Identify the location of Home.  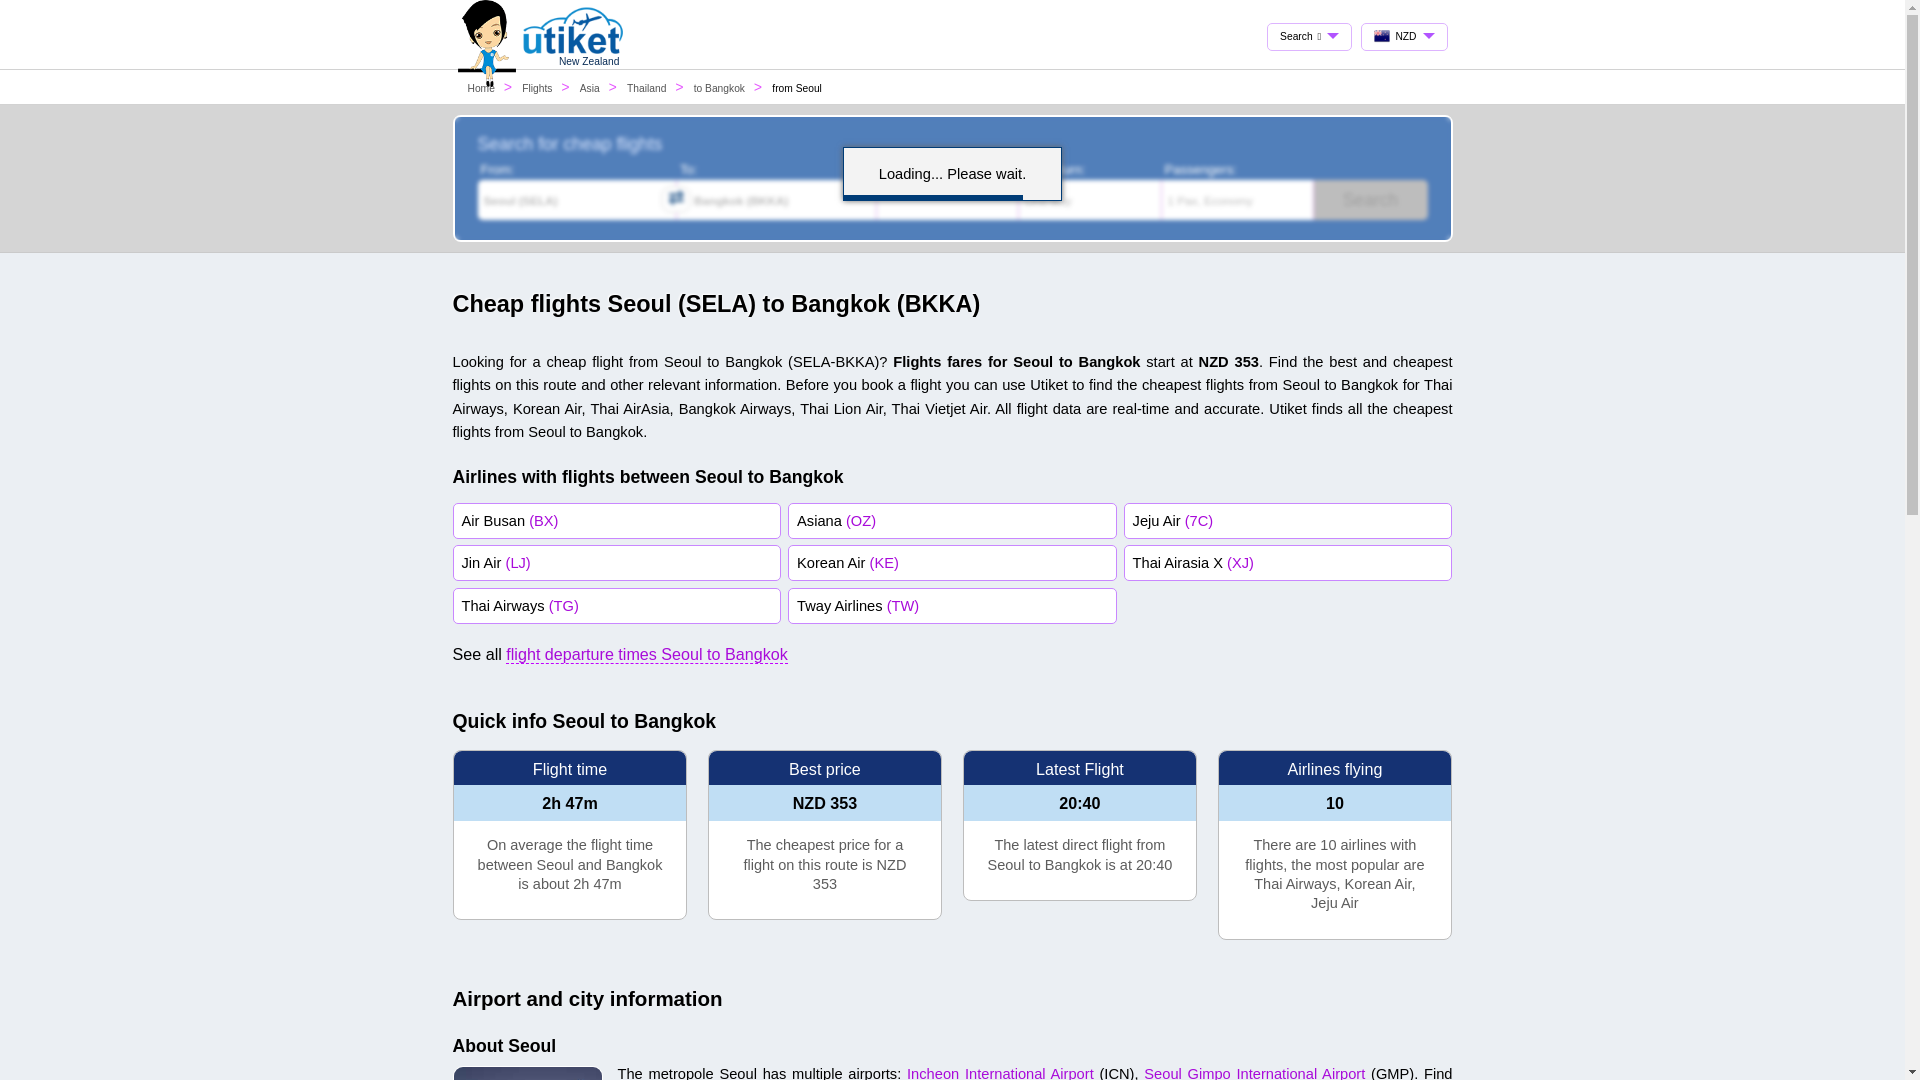
(482, 88).